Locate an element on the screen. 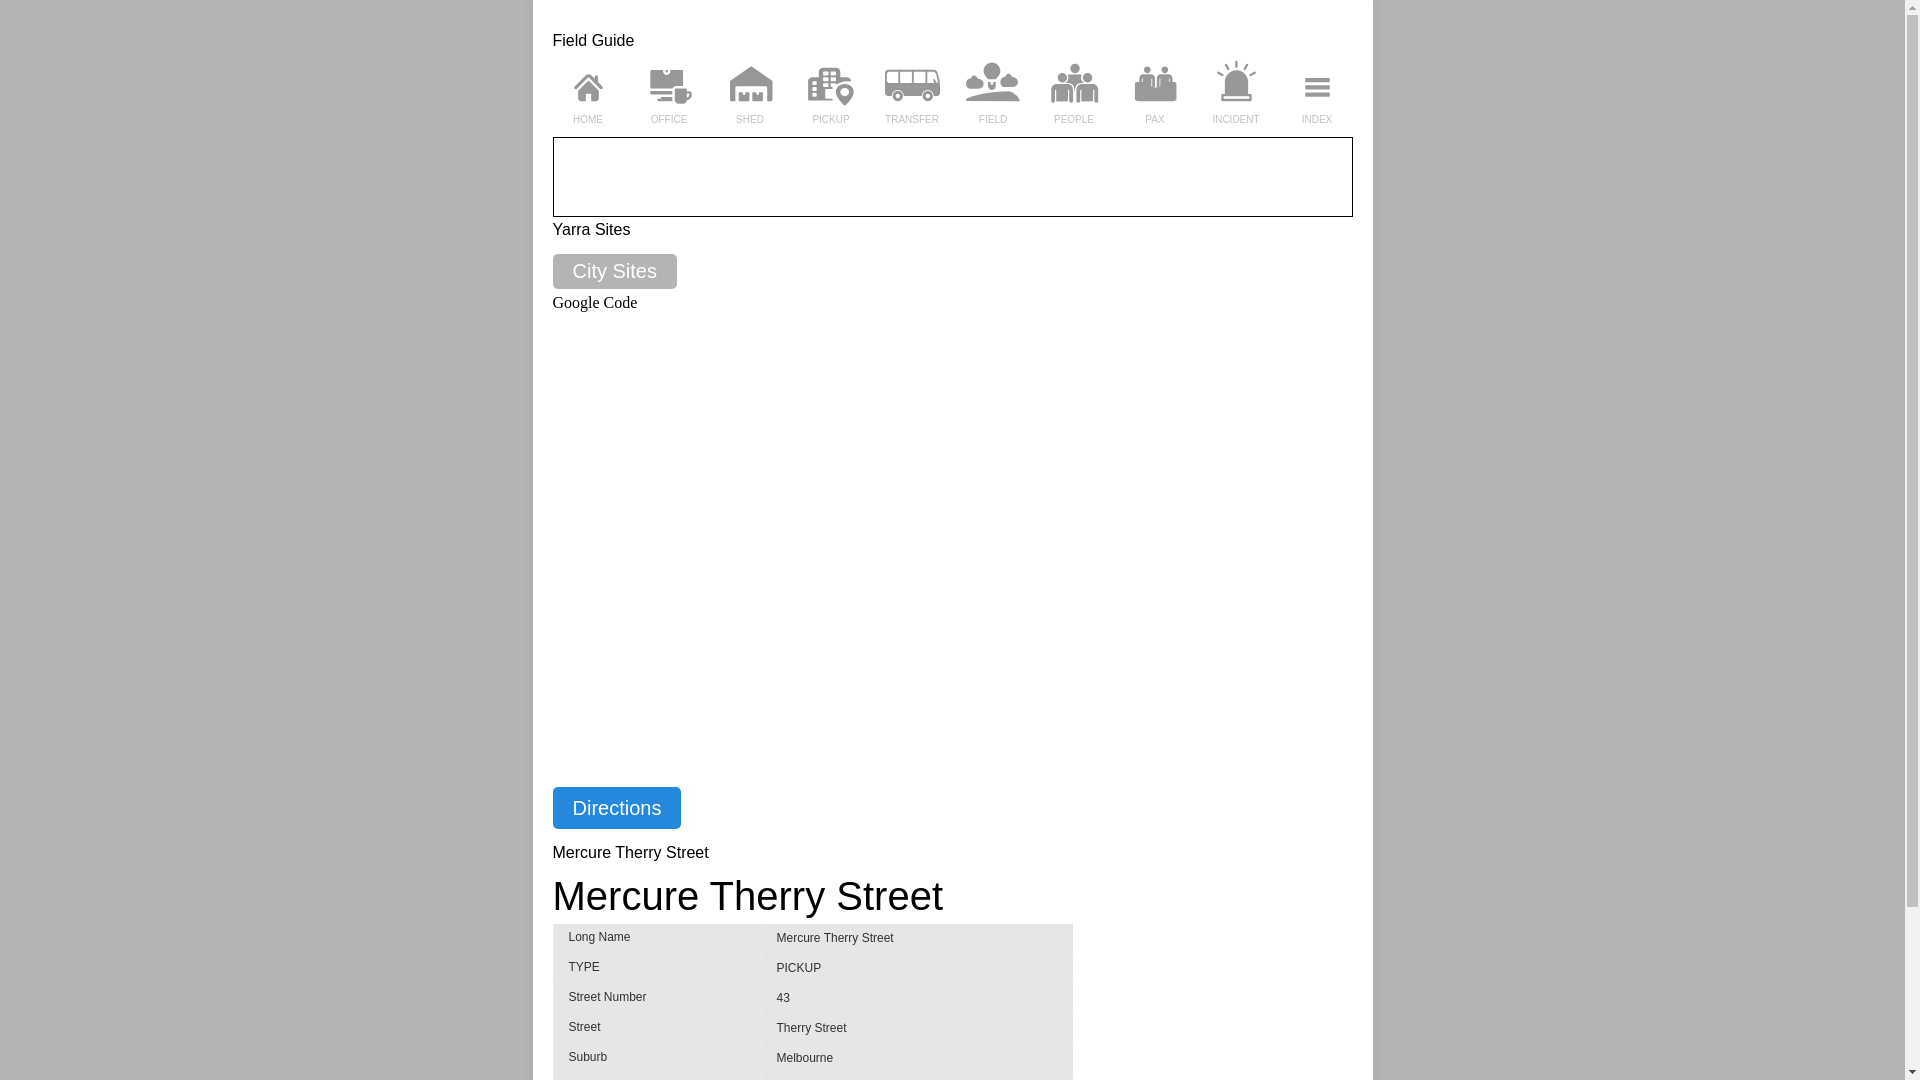 The width and height of the screenshot is (1920, 1080). INDEX is located at coordinates (1318, 120).